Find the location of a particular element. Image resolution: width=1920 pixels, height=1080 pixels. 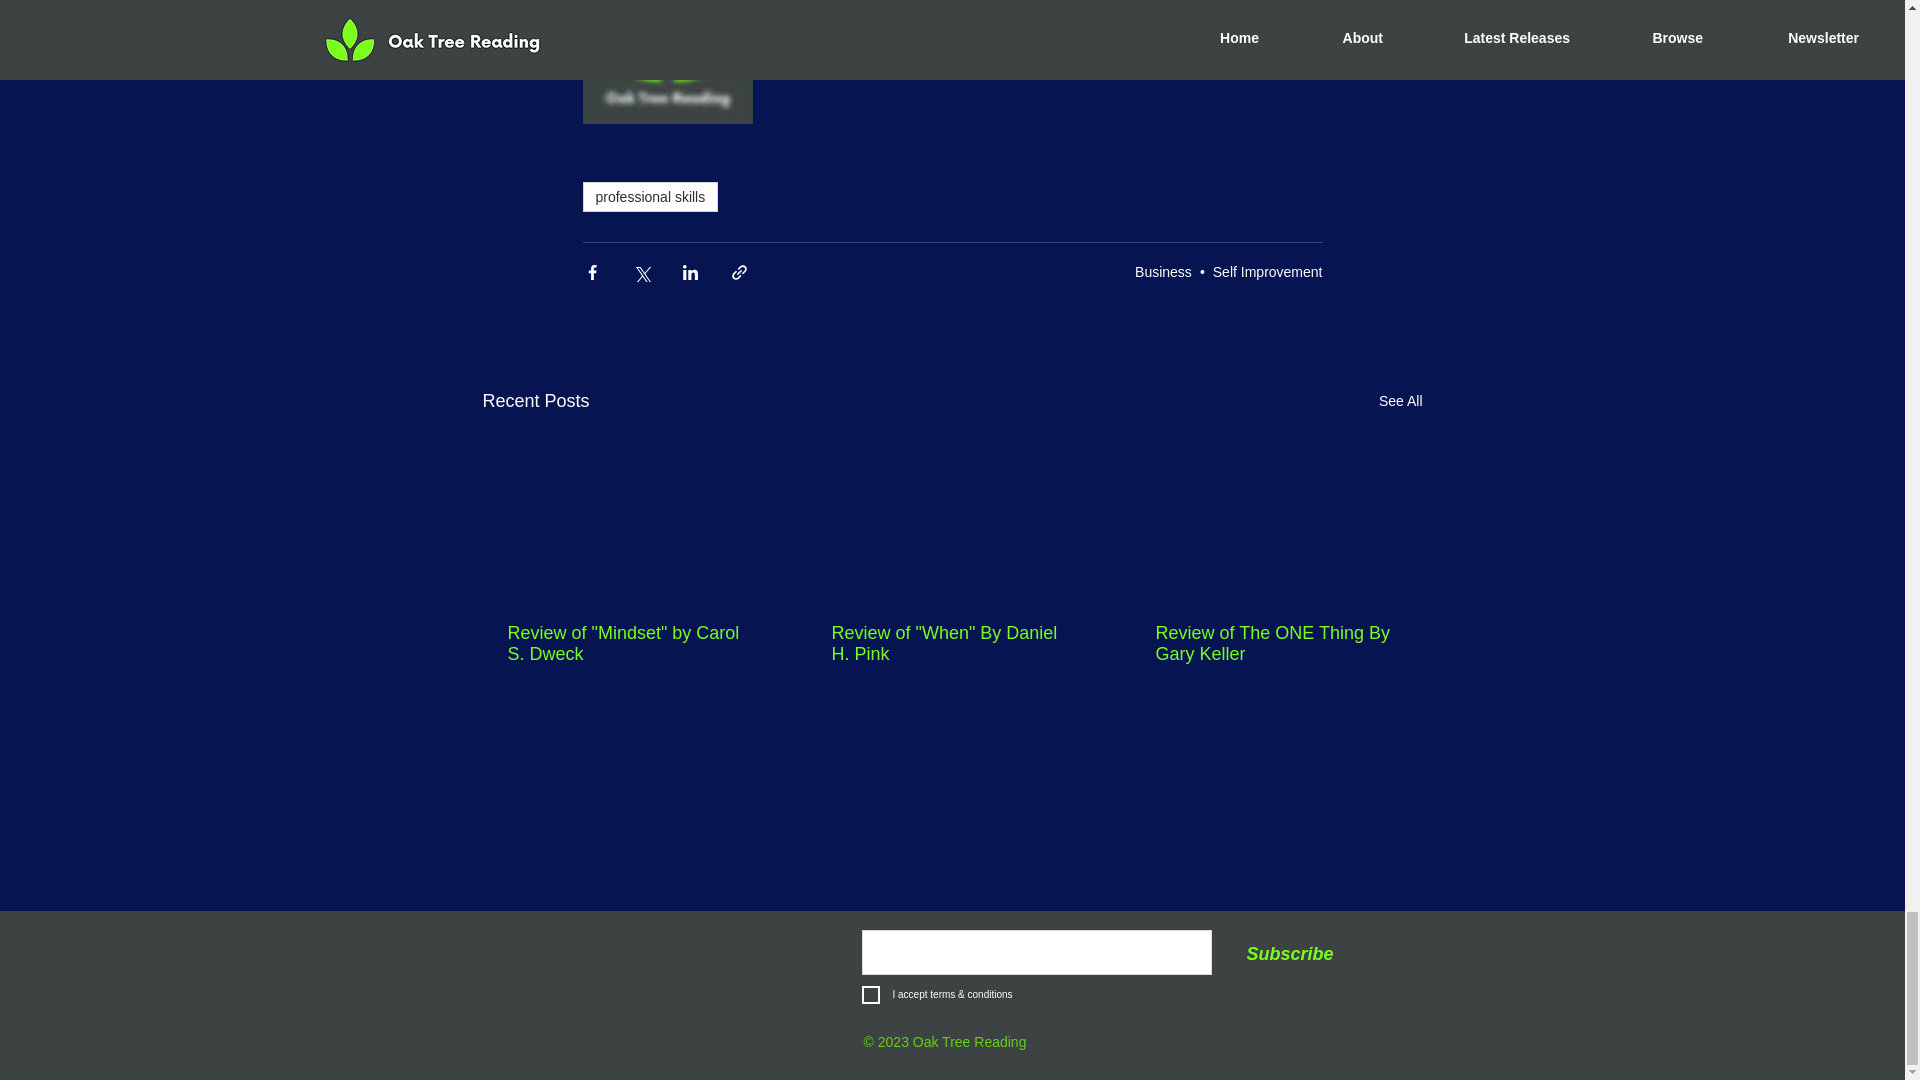

Subscribe is located at coordinates (1290, 956).